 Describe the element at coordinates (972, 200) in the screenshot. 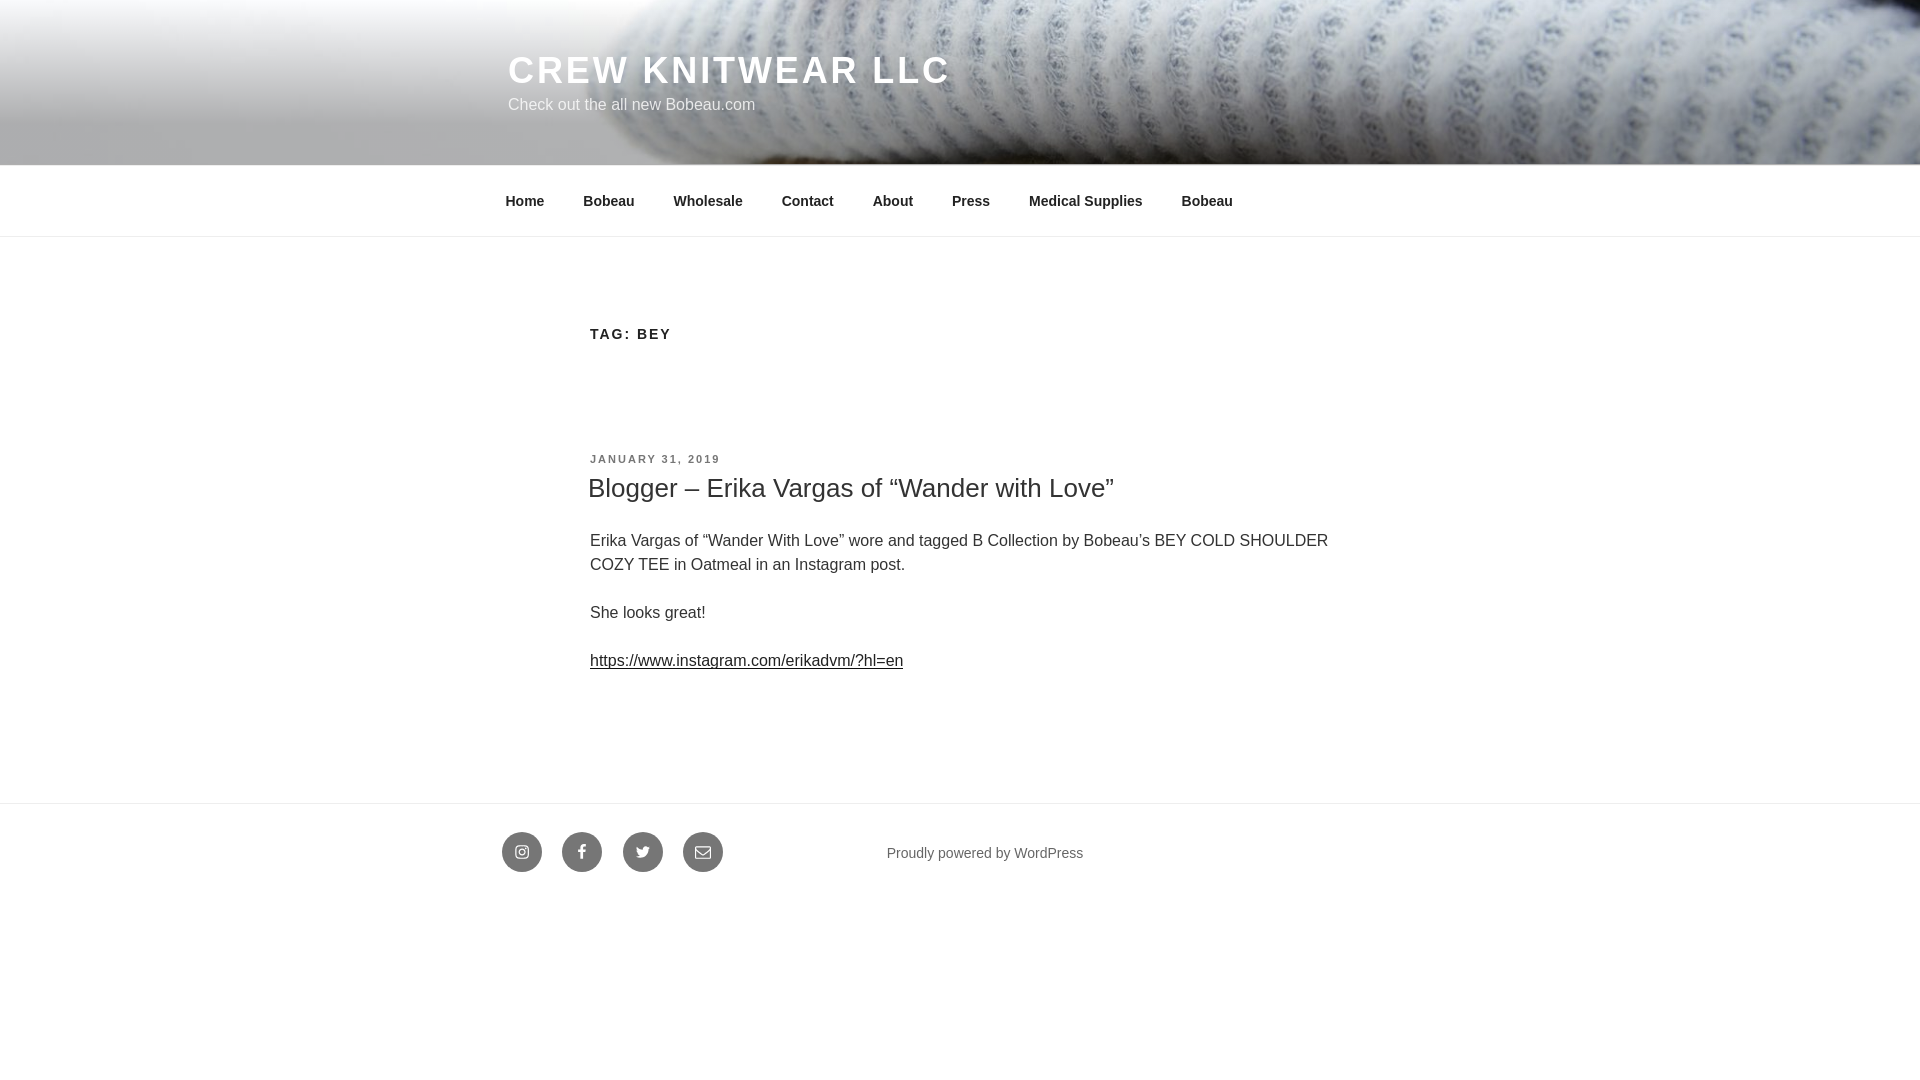

I see `Press` at that location.